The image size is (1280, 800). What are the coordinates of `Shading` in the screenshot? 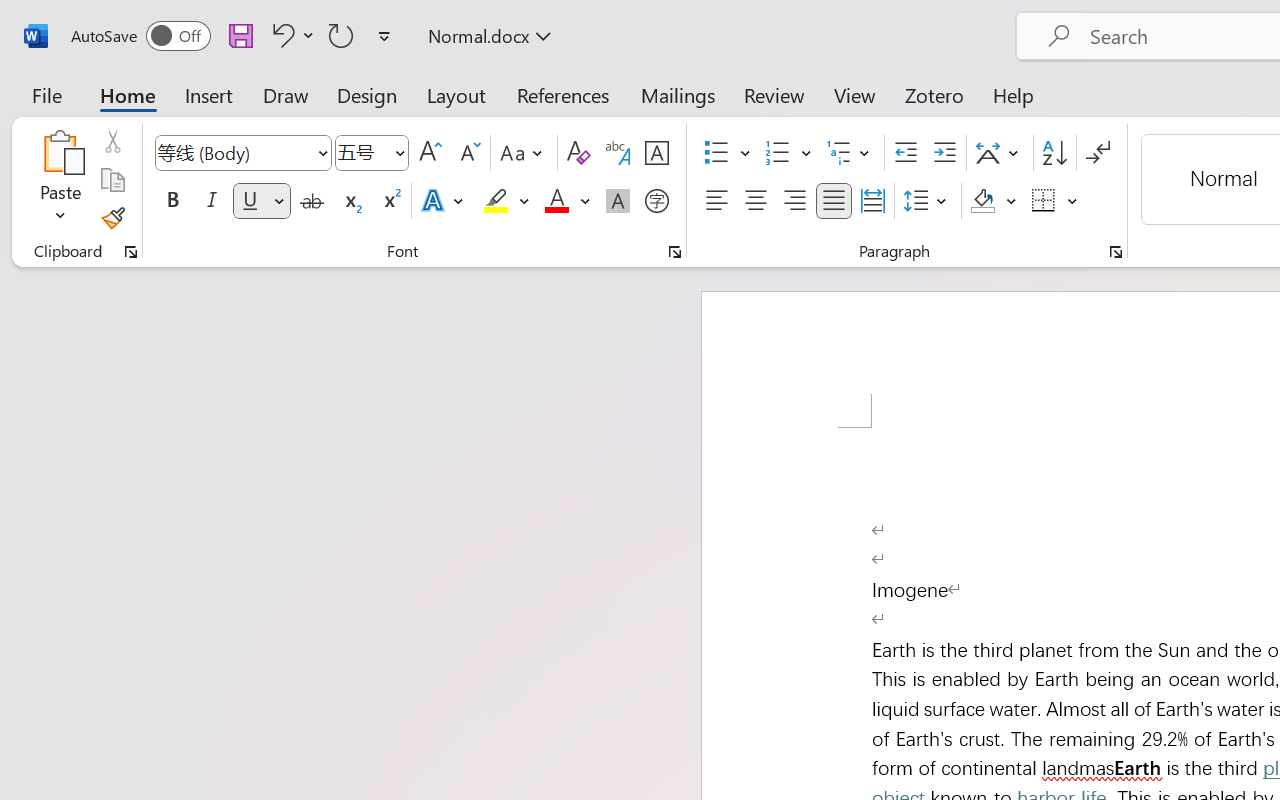 It's located at (994, 201).